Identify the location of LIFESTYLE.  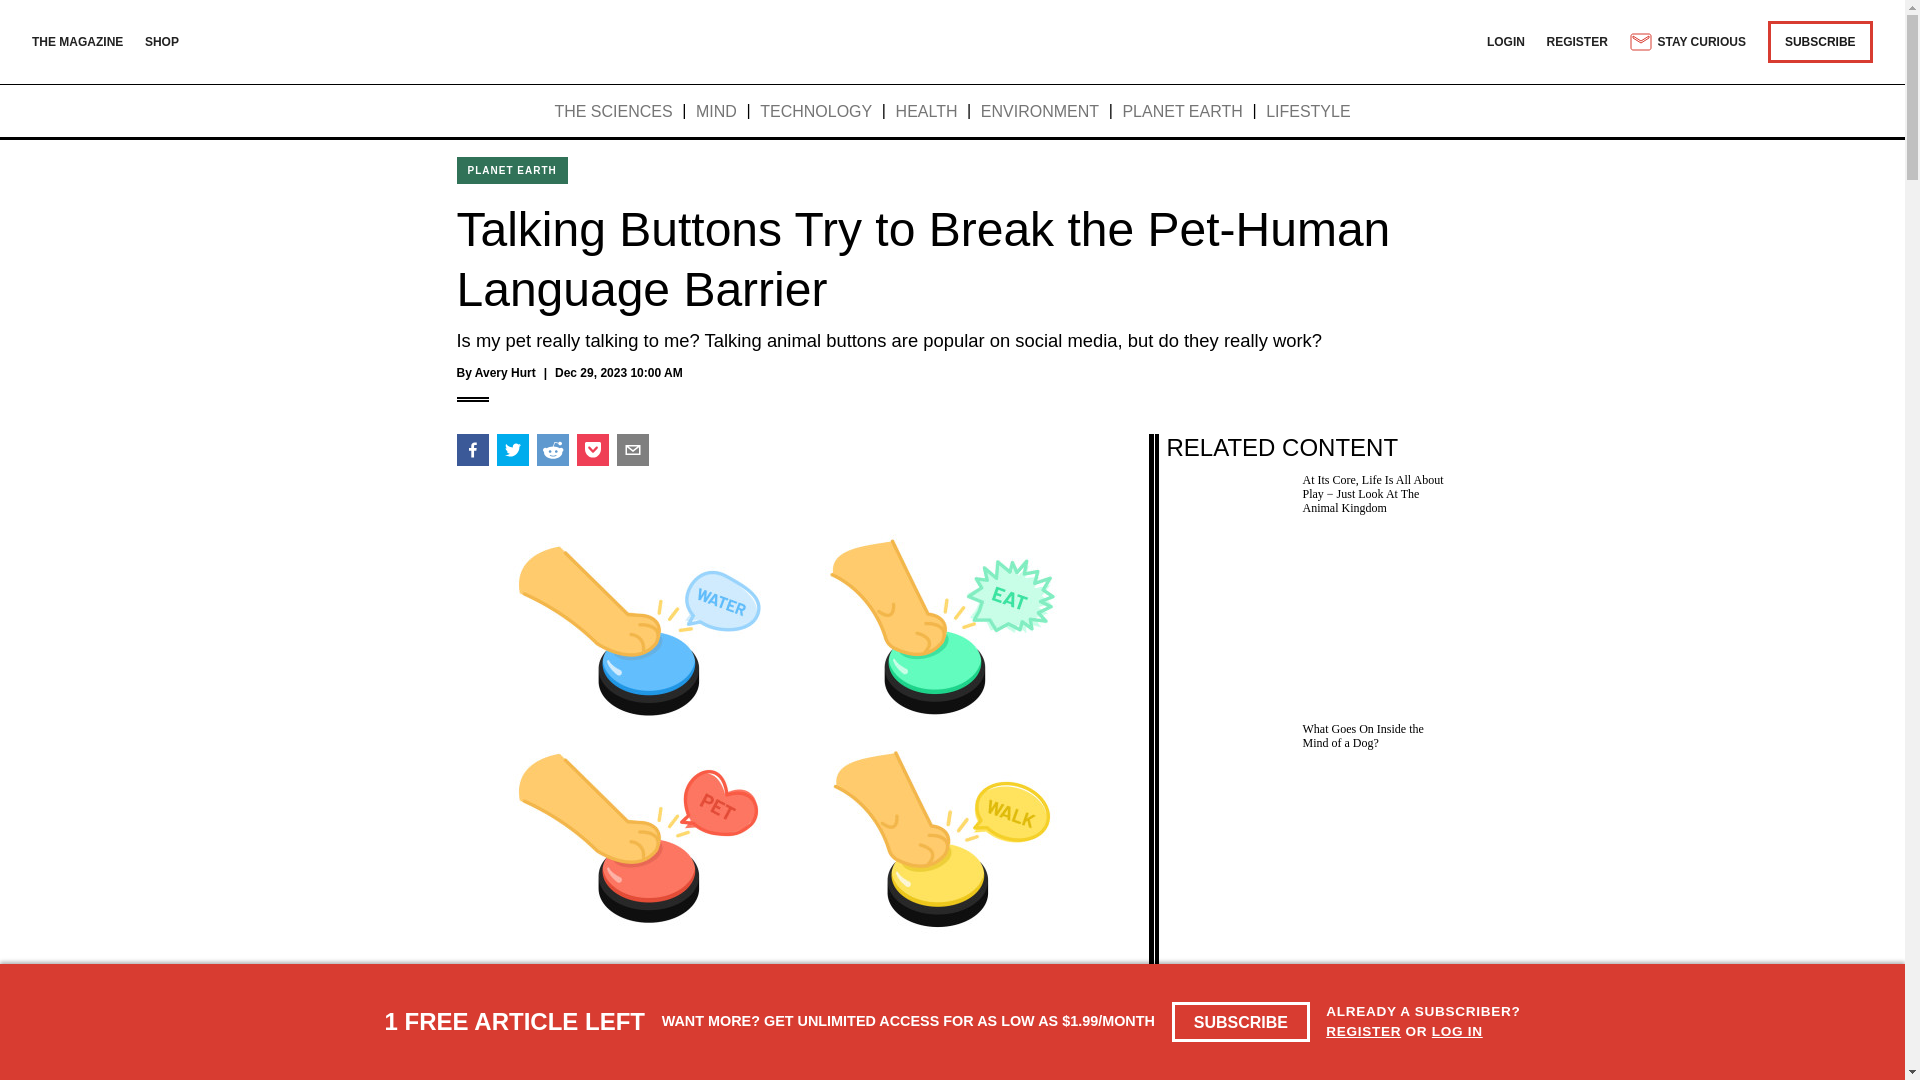
(1307, 112).